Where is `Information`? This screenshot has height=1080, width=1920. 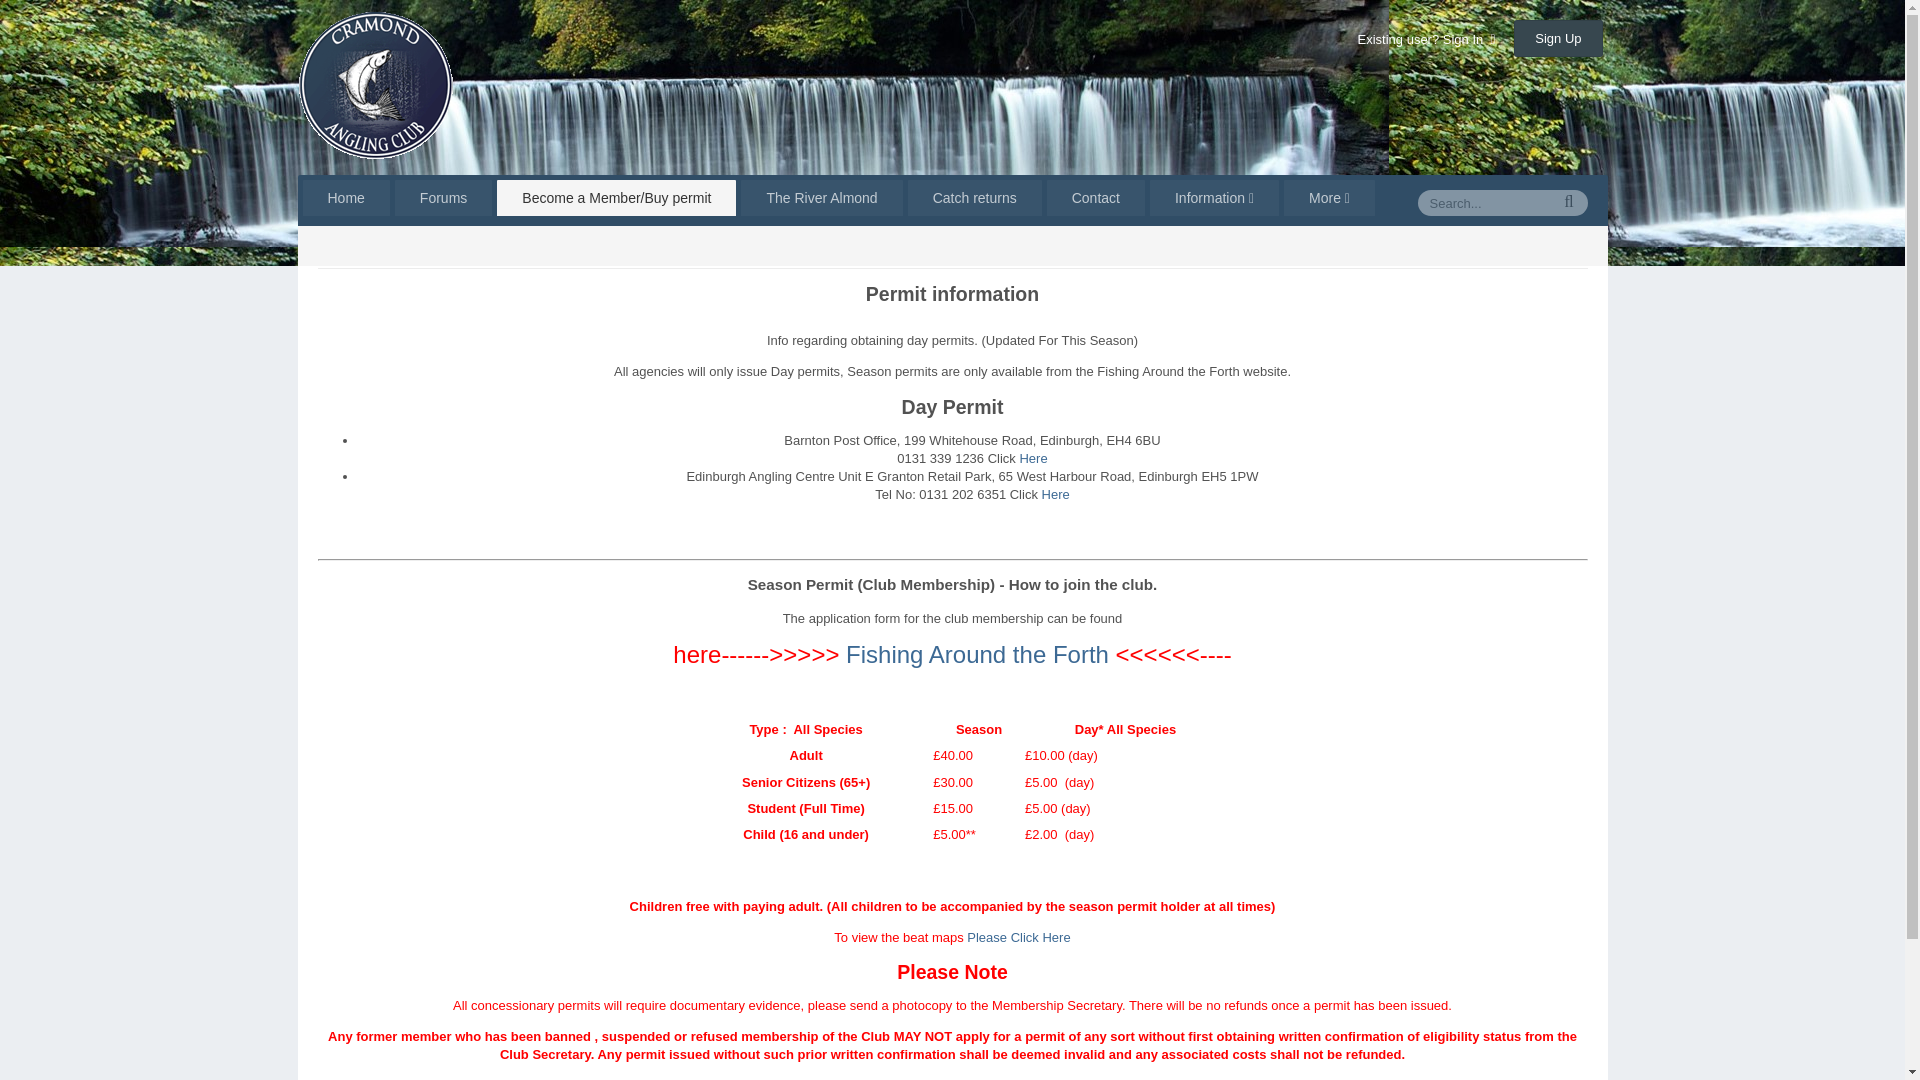 Information is located at coordinates (1214, 198).